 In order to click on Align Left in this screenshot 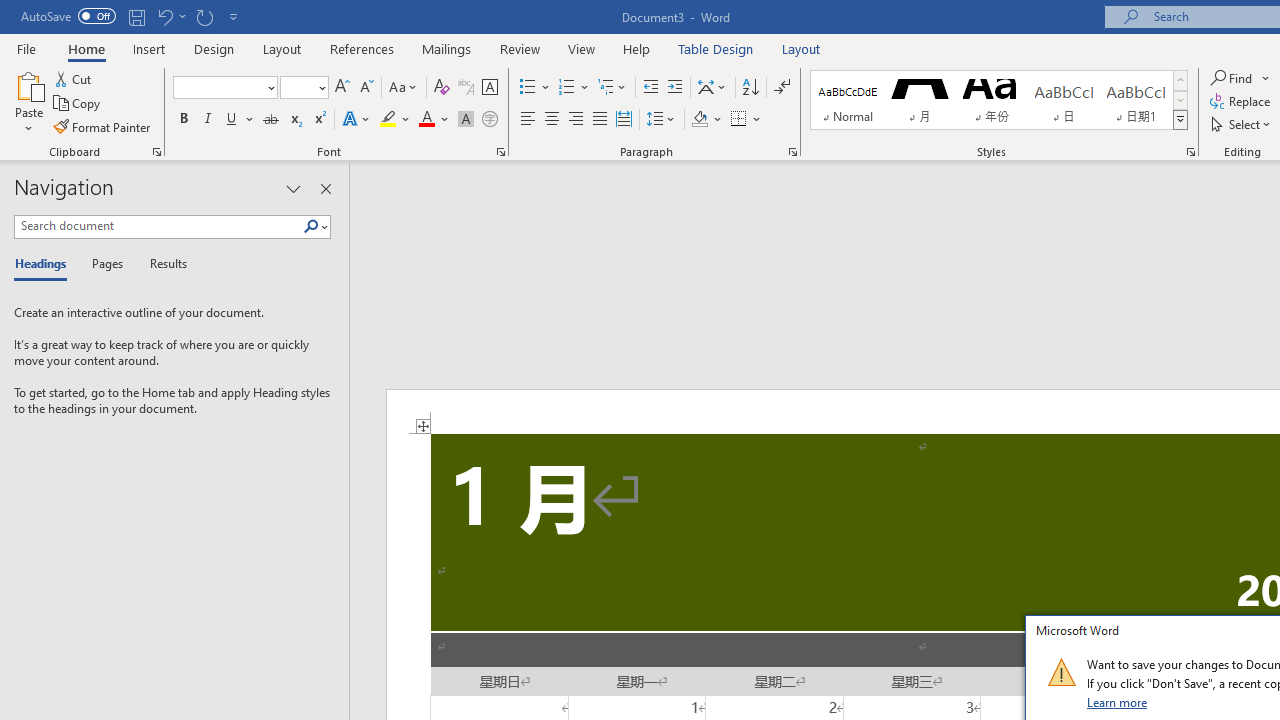, I will do `click(528, 120)`.